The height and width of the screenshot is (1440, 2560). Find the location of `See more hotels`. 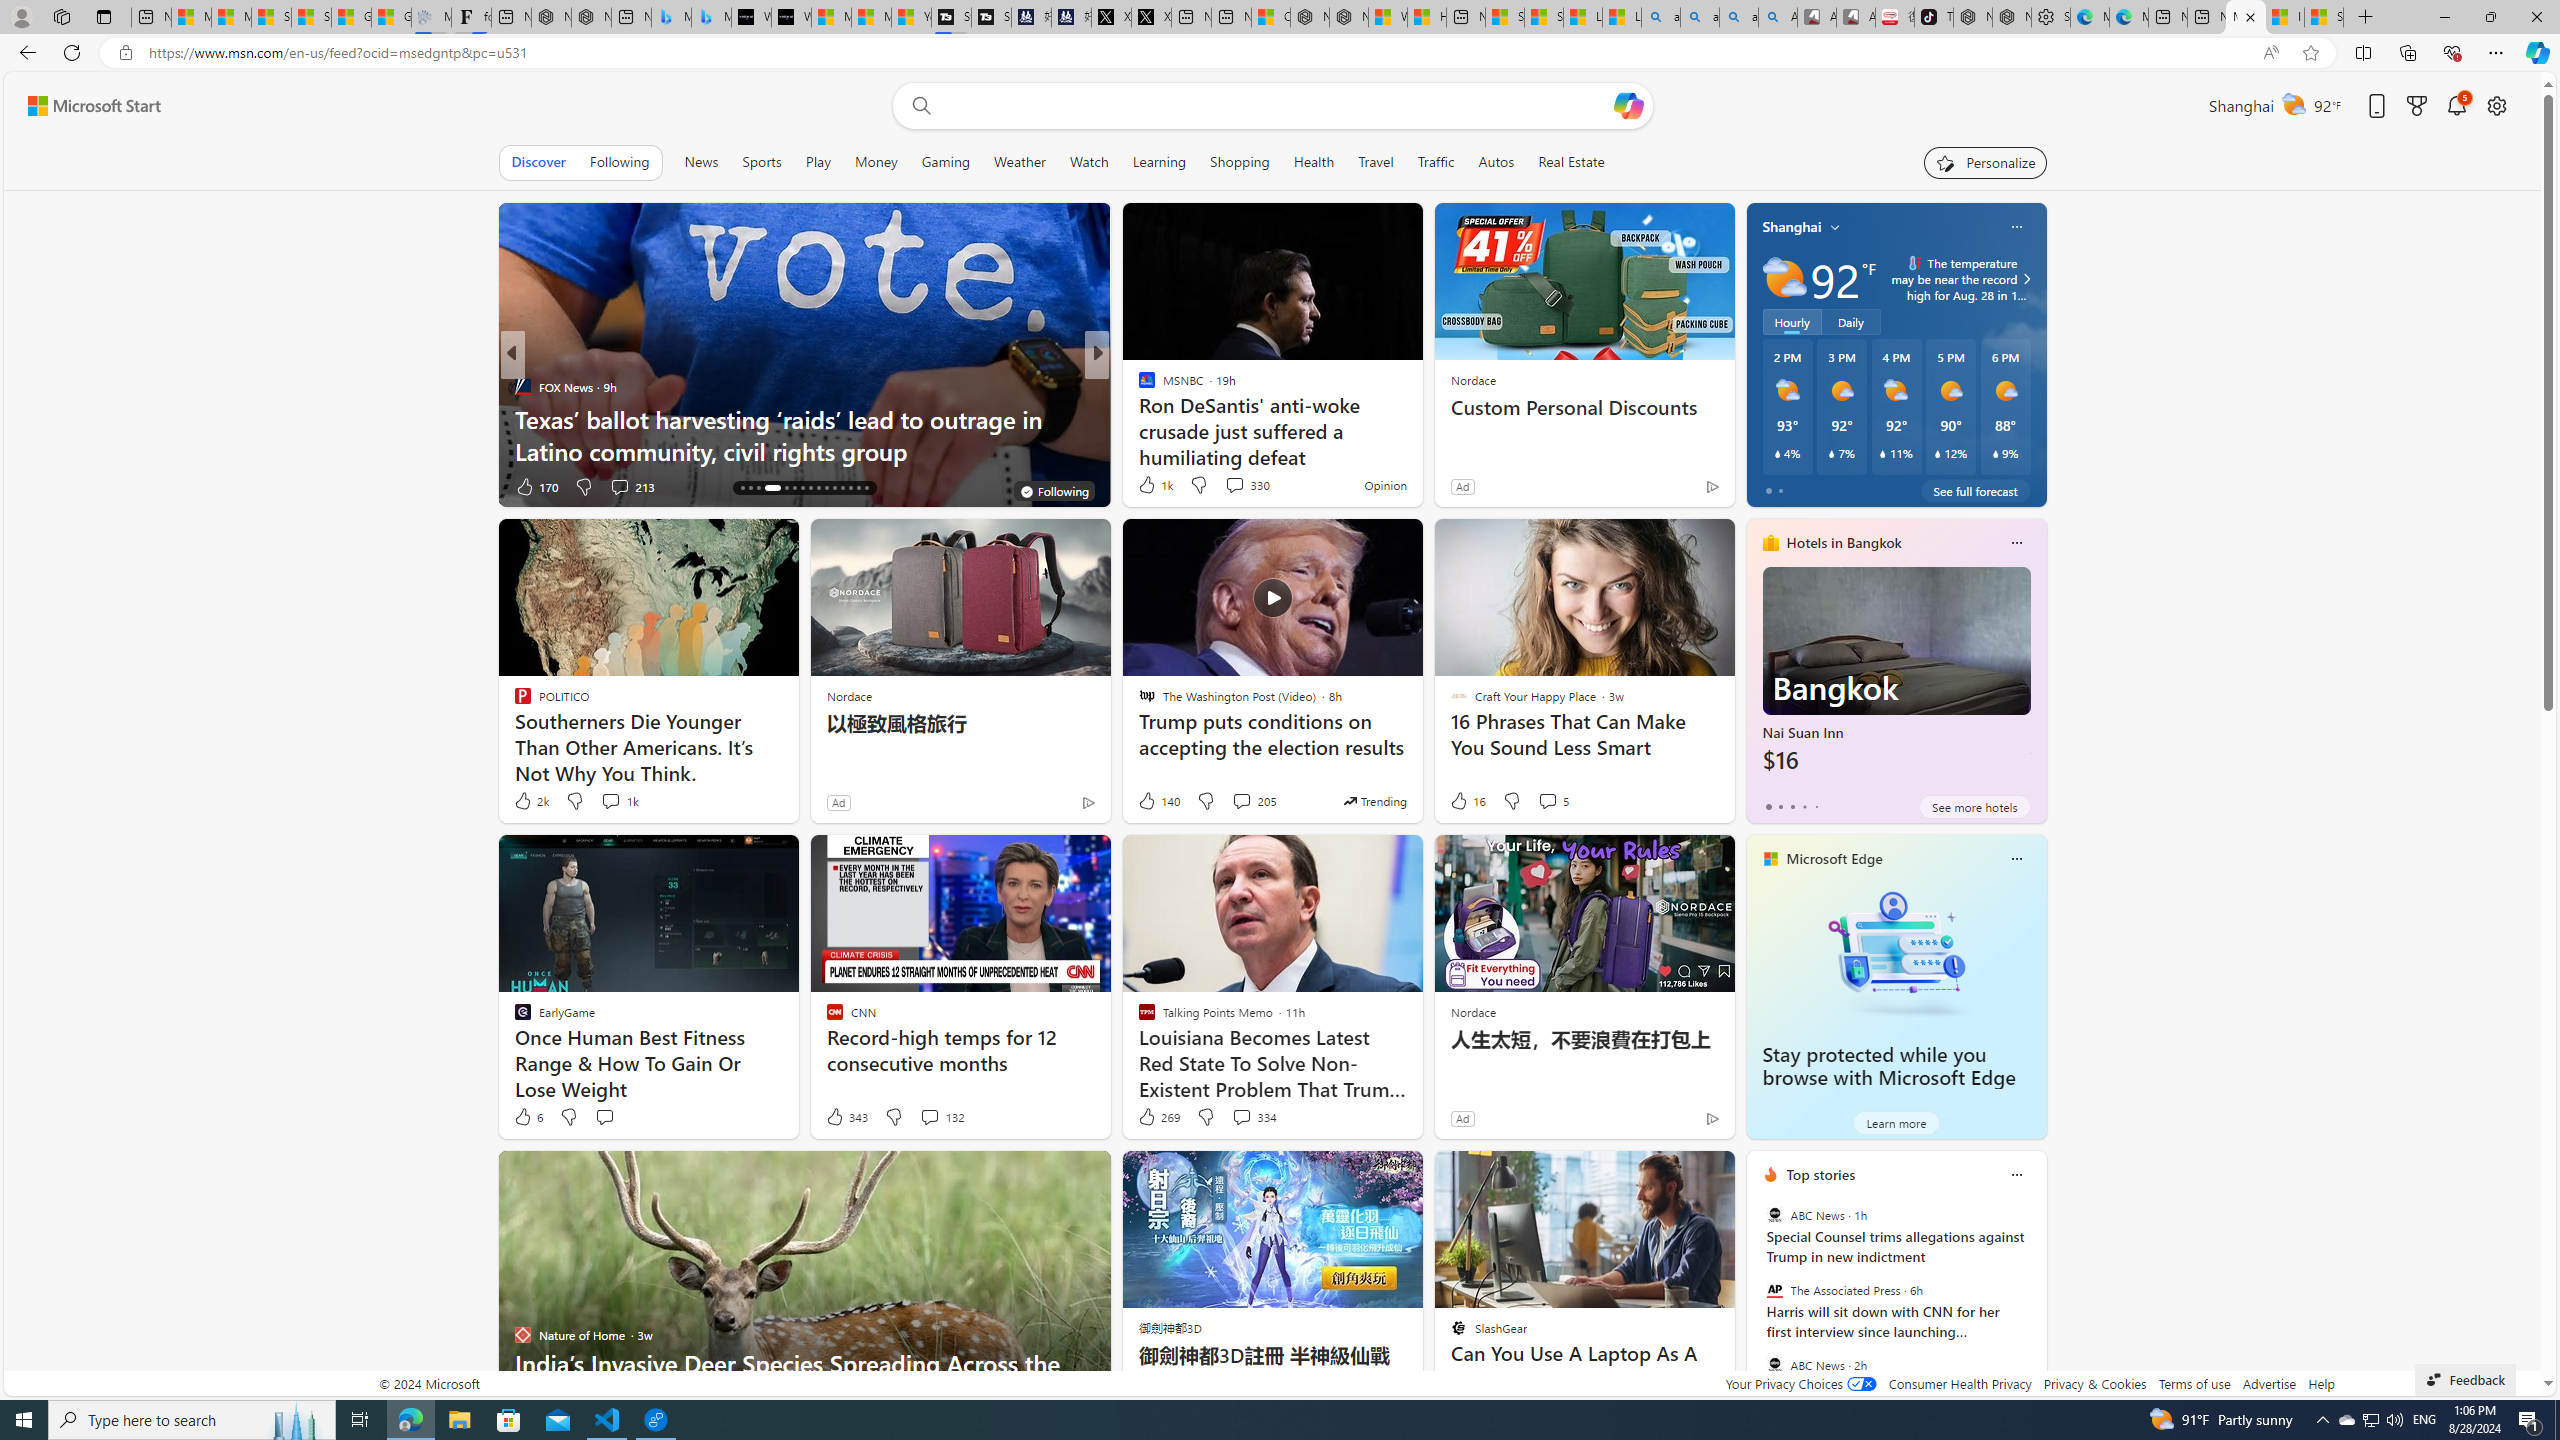

See more hotels is located at coordinates (1975, 806).